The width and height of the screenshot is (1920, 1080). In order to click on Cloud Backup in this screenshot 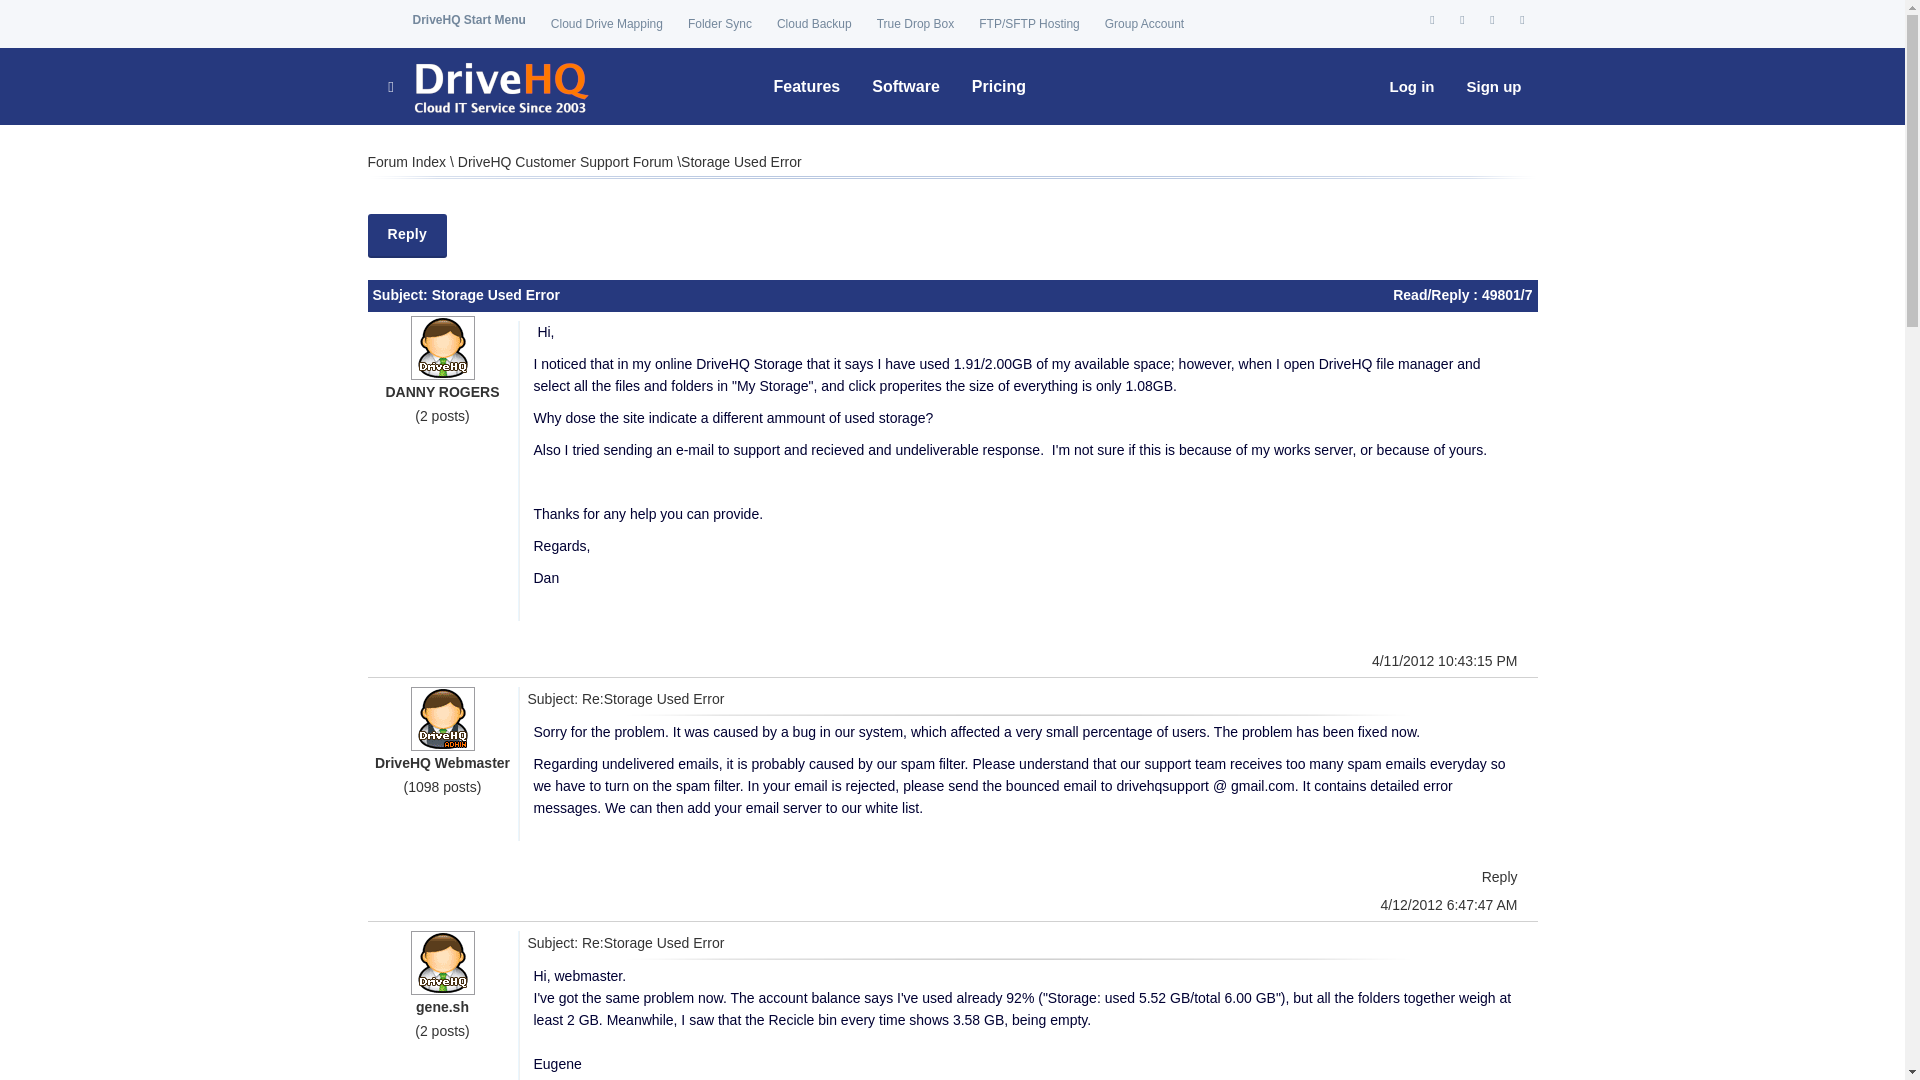, I will do `click(814, 24)`.